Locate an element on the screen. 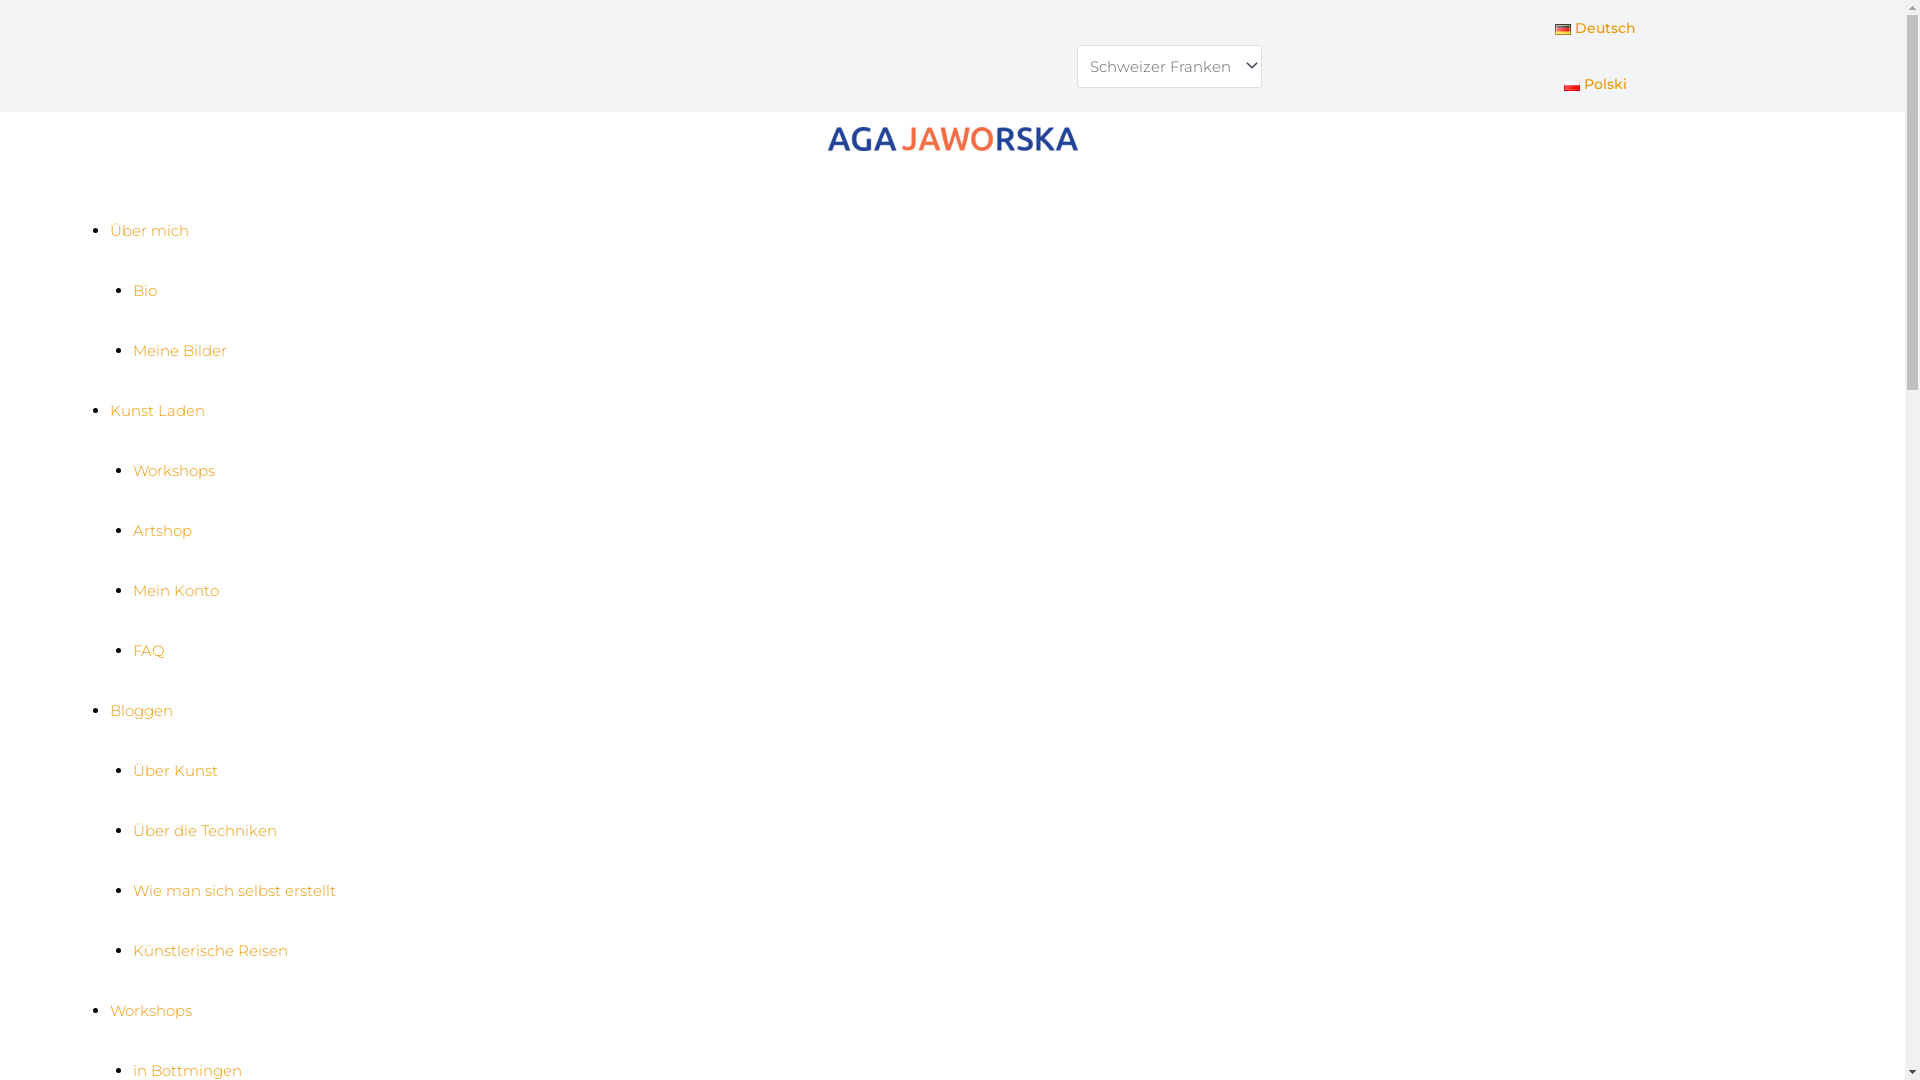  Deutsch is located at coordinates (1596, 28).